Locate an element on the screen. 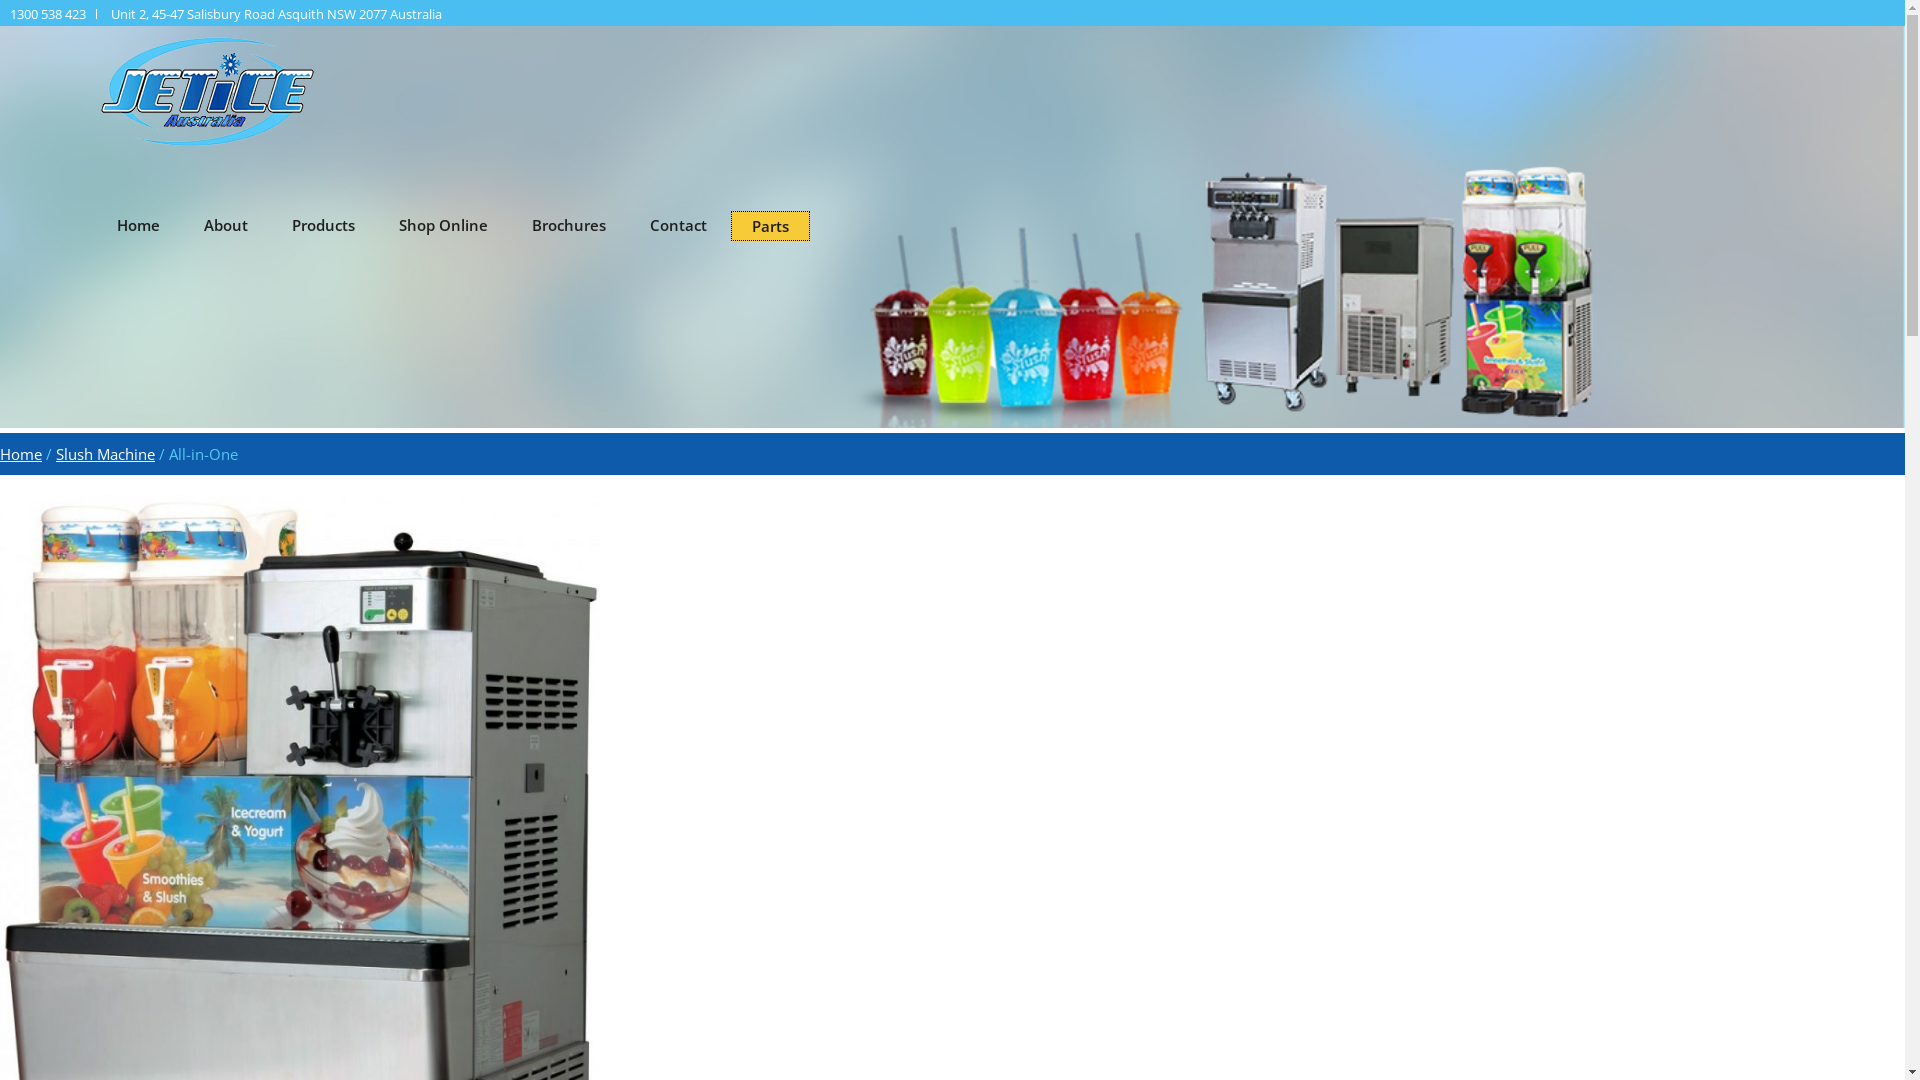  Shop Online is located at coordinates (444, 225).